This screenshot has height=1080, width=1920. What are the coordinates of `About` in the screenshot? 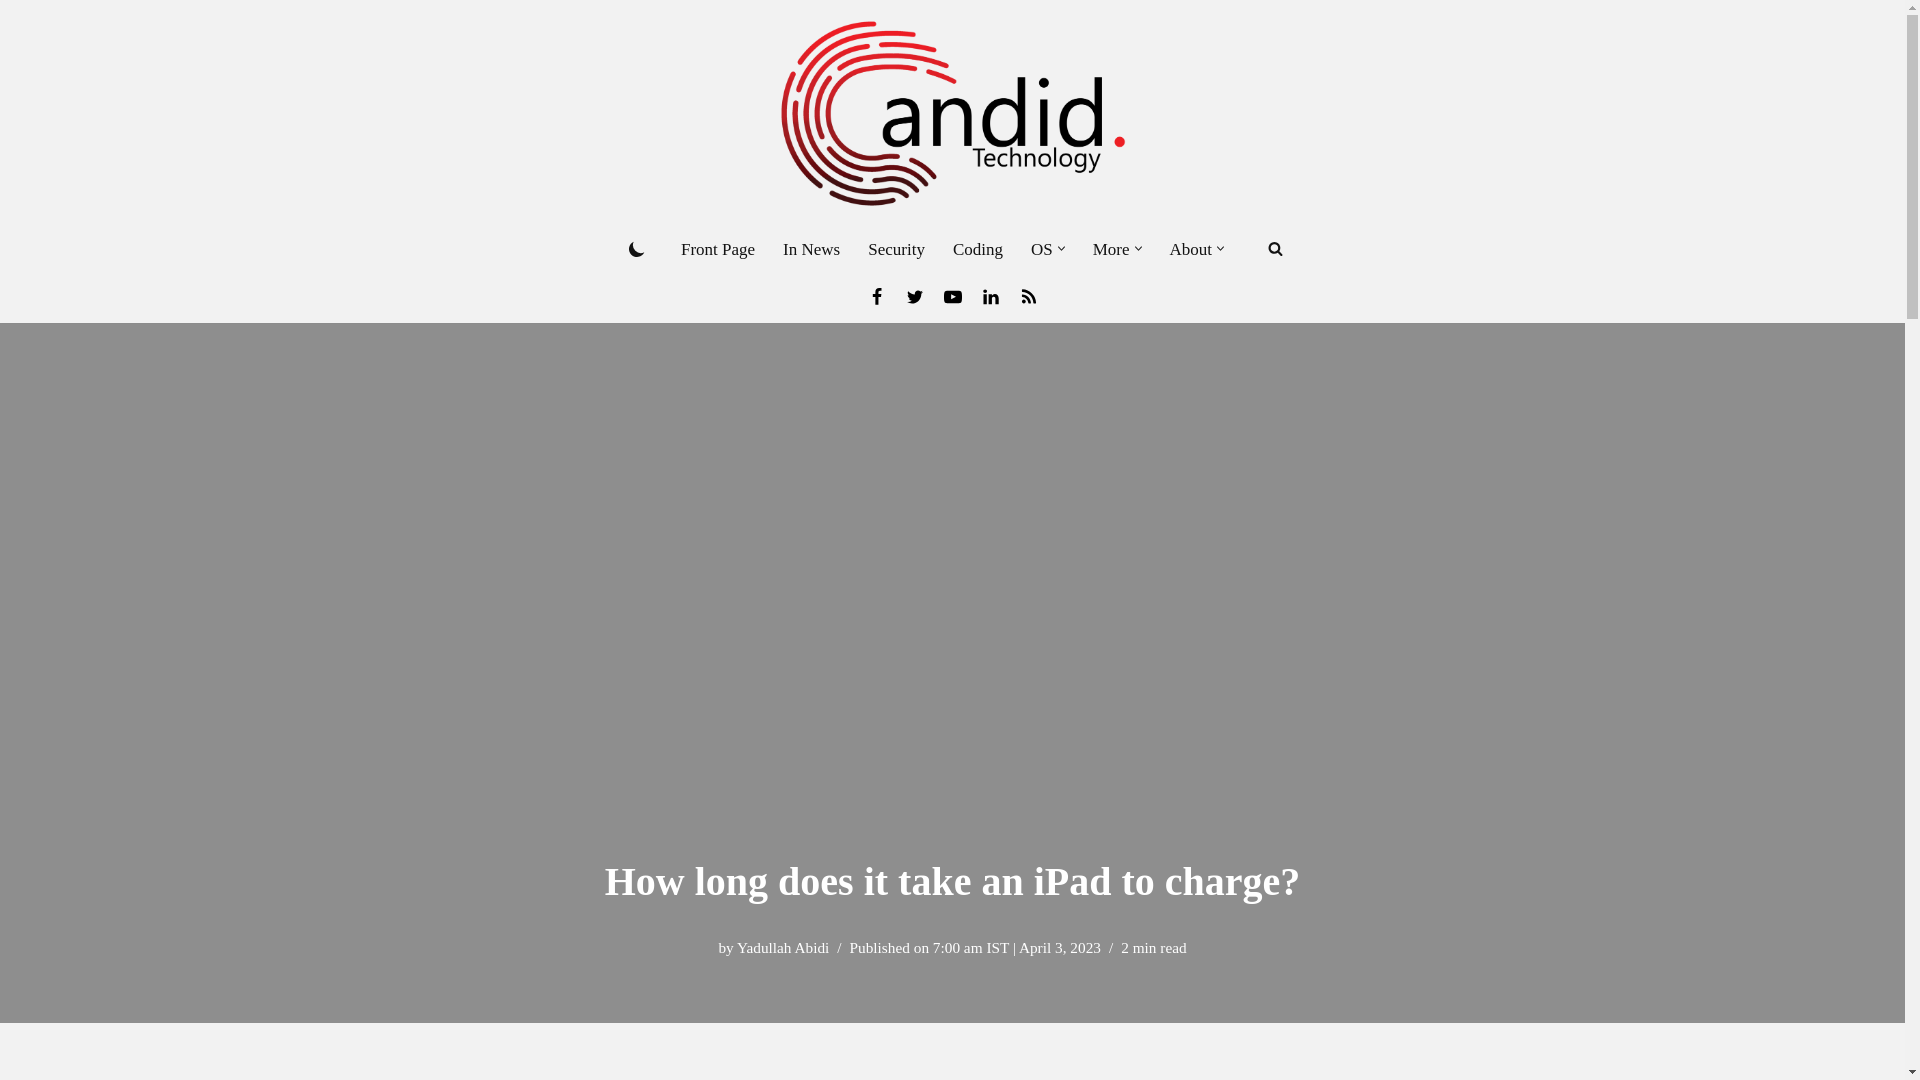 It's located at (1191, 249).